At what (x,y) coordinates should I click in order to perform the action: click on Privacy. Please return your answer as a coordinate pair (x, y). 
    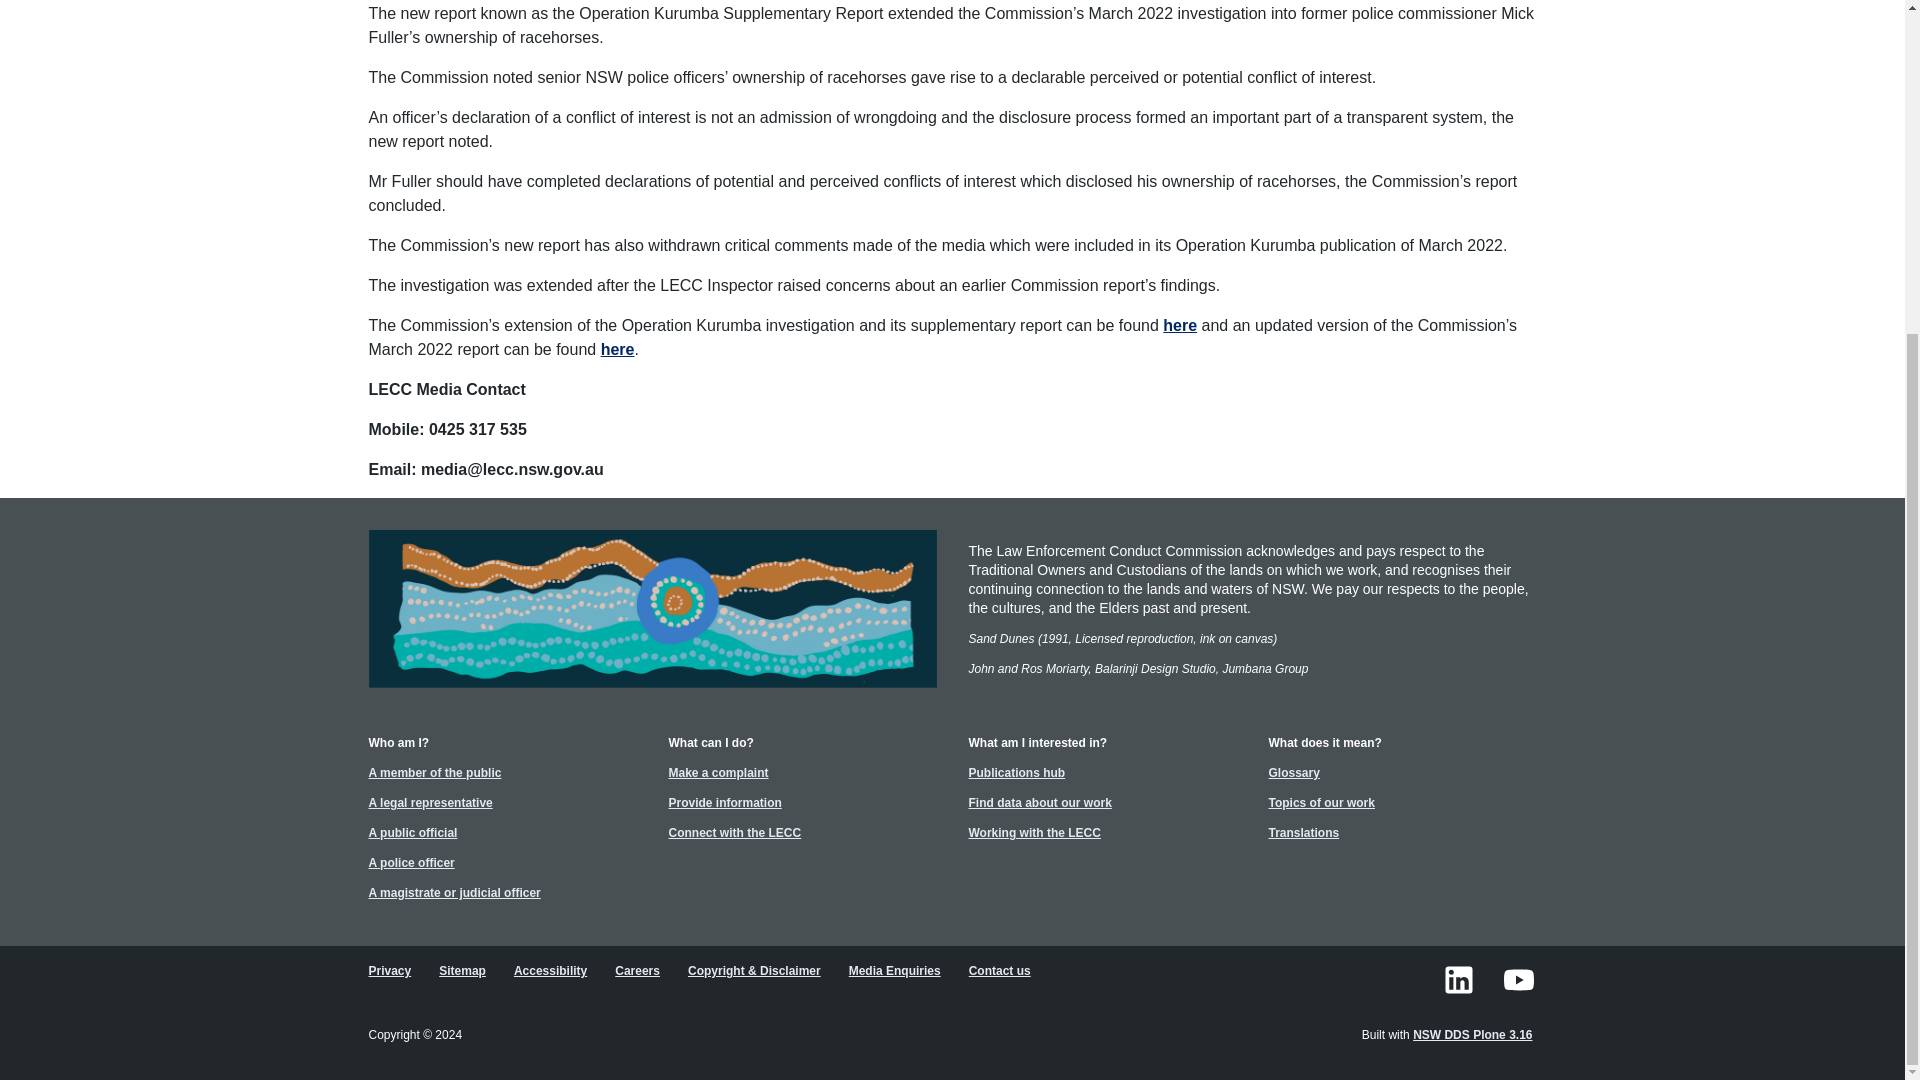
    Looking at the image, I should click on (391, 970).